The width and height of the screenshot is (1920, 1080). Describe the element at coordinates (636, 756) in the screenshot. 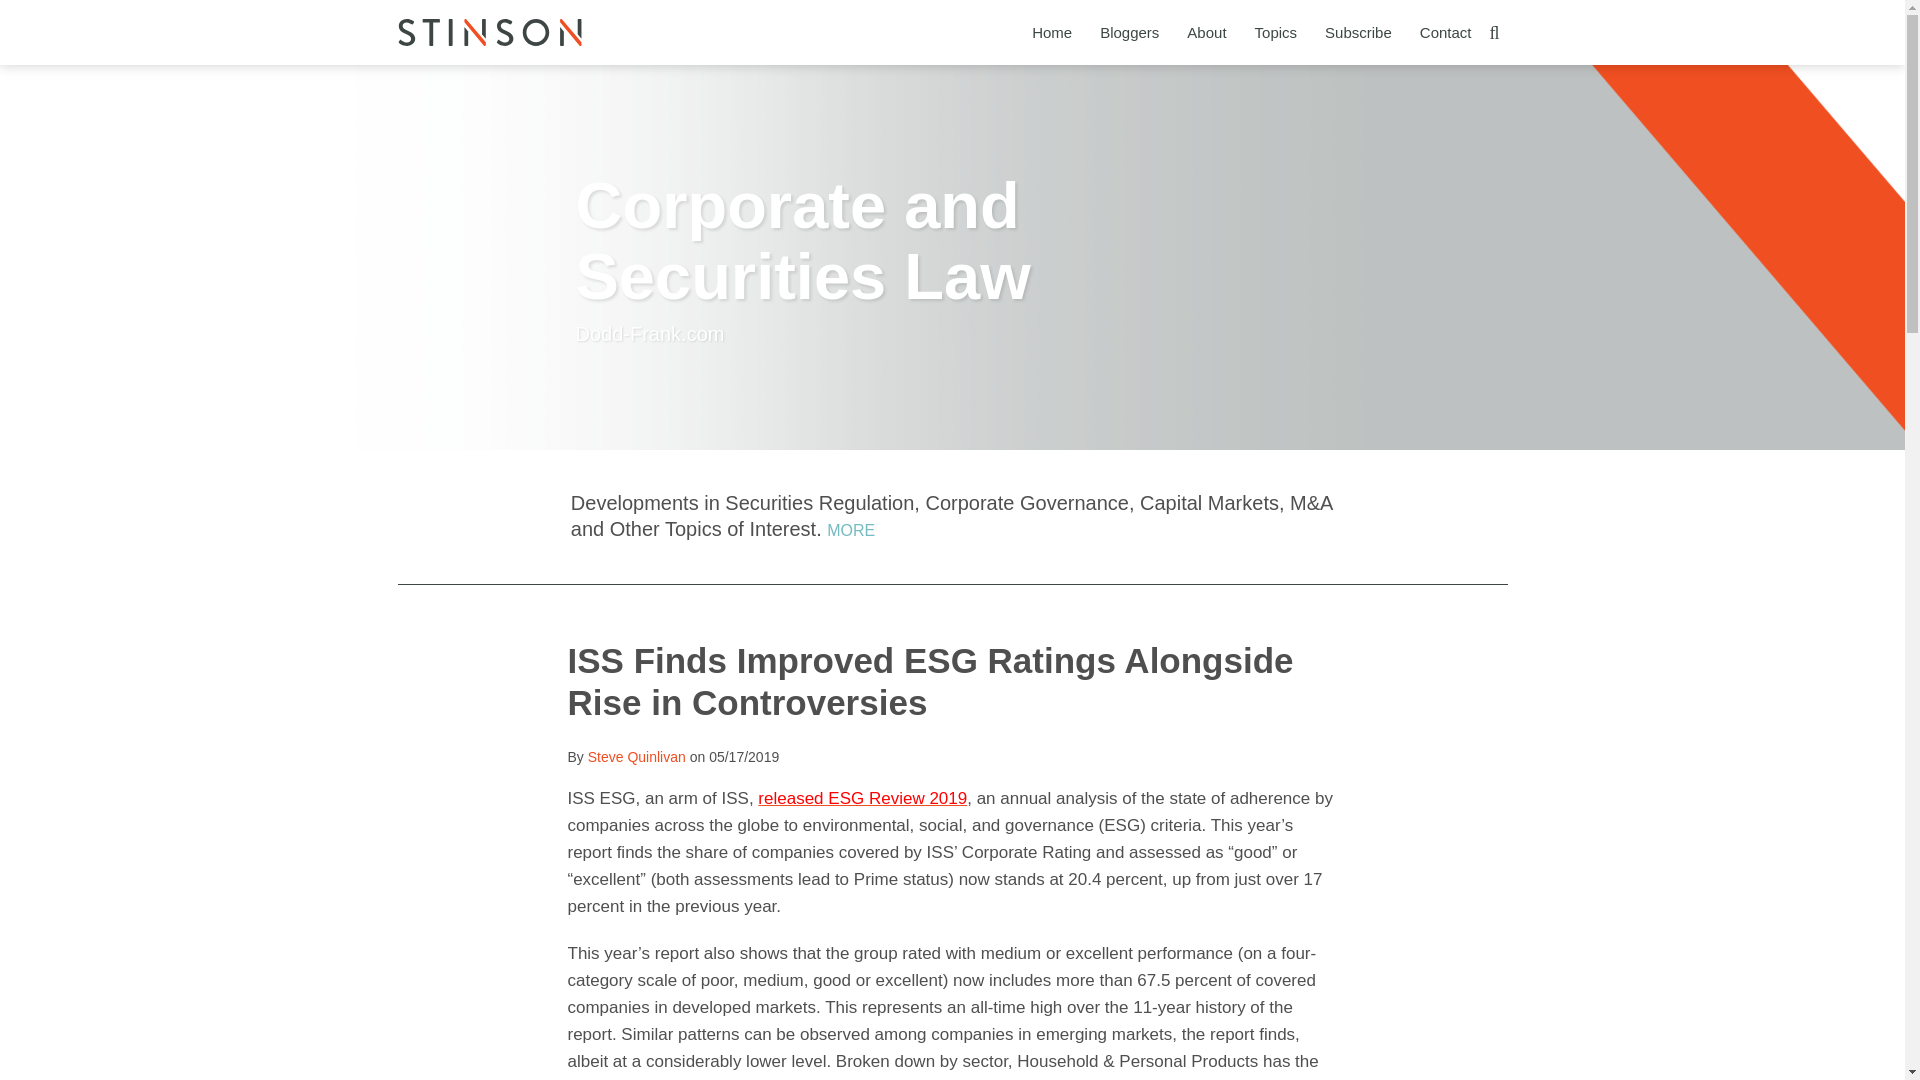

I see `Steve Quinlivan` at that location.